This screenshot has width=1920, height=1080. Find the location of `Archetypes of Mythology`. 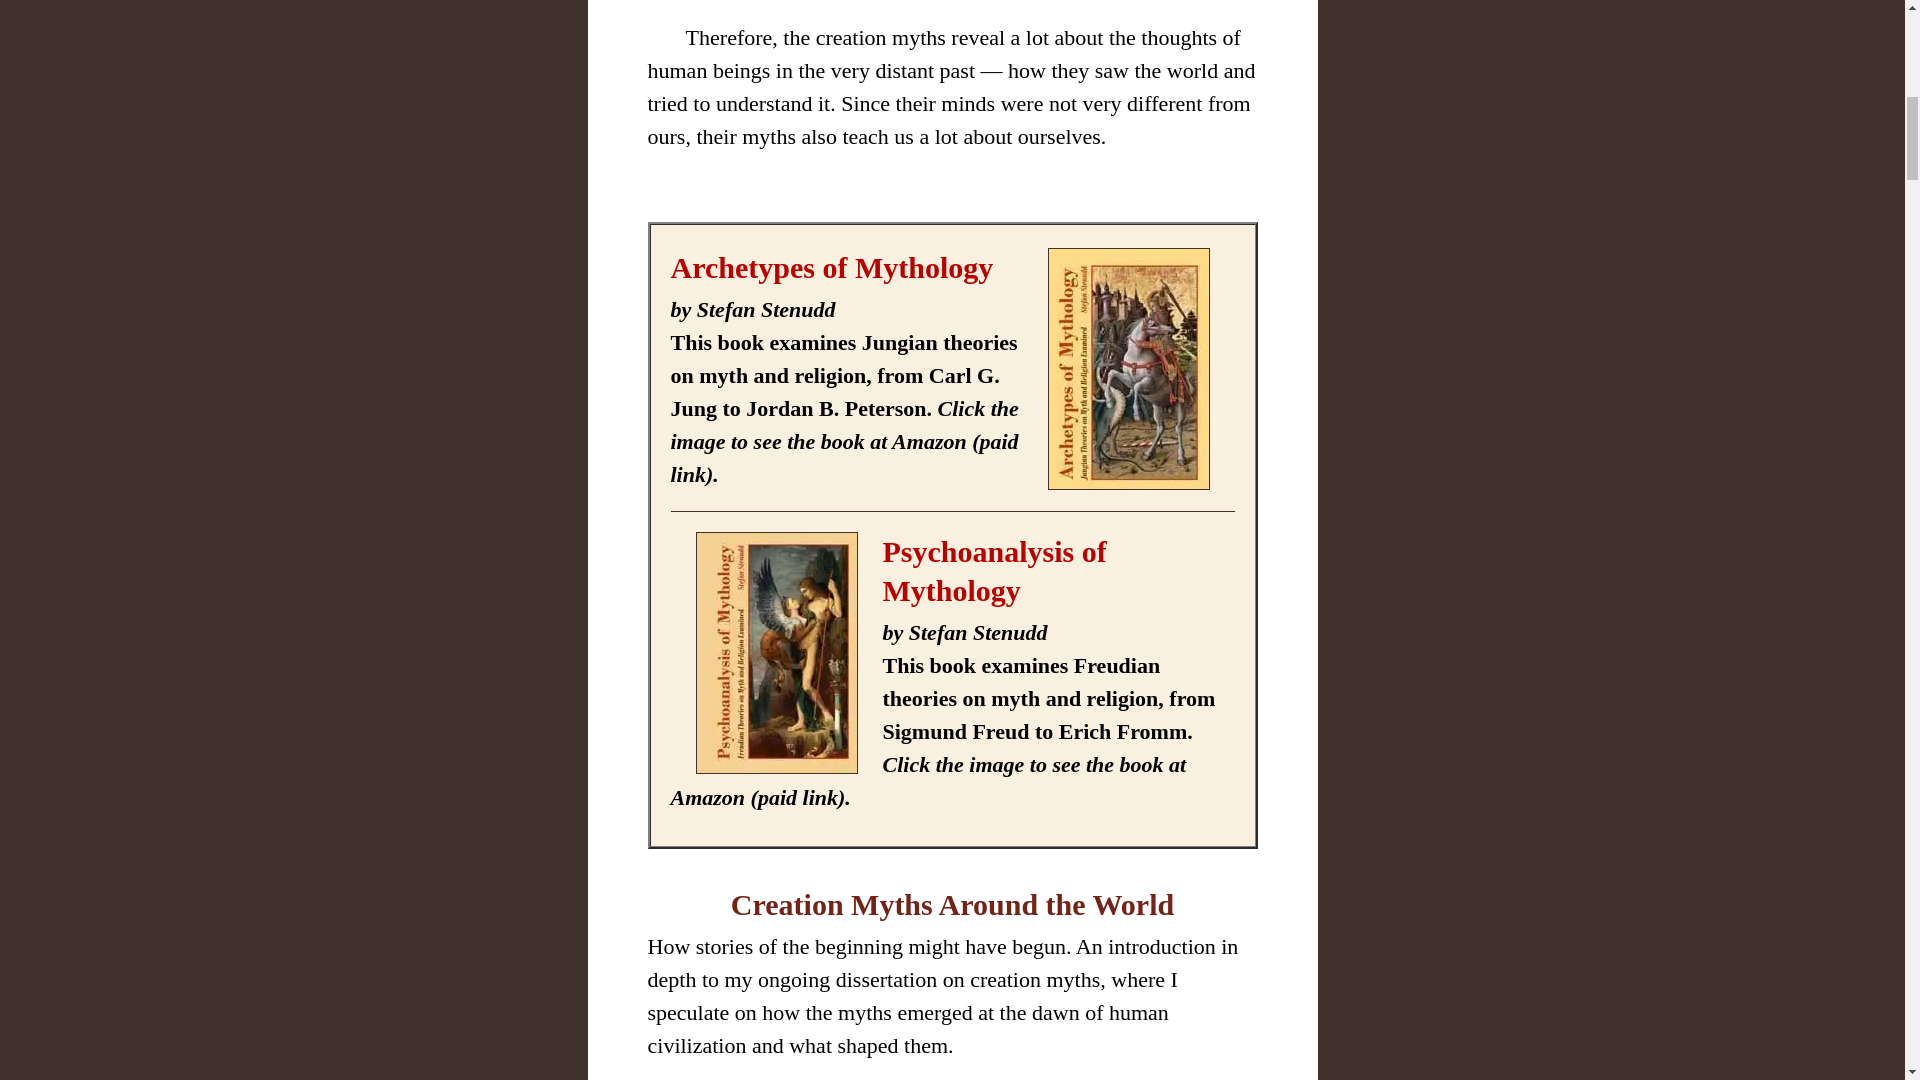

Archetypes of Mythology is located at coordinates (831, 267).